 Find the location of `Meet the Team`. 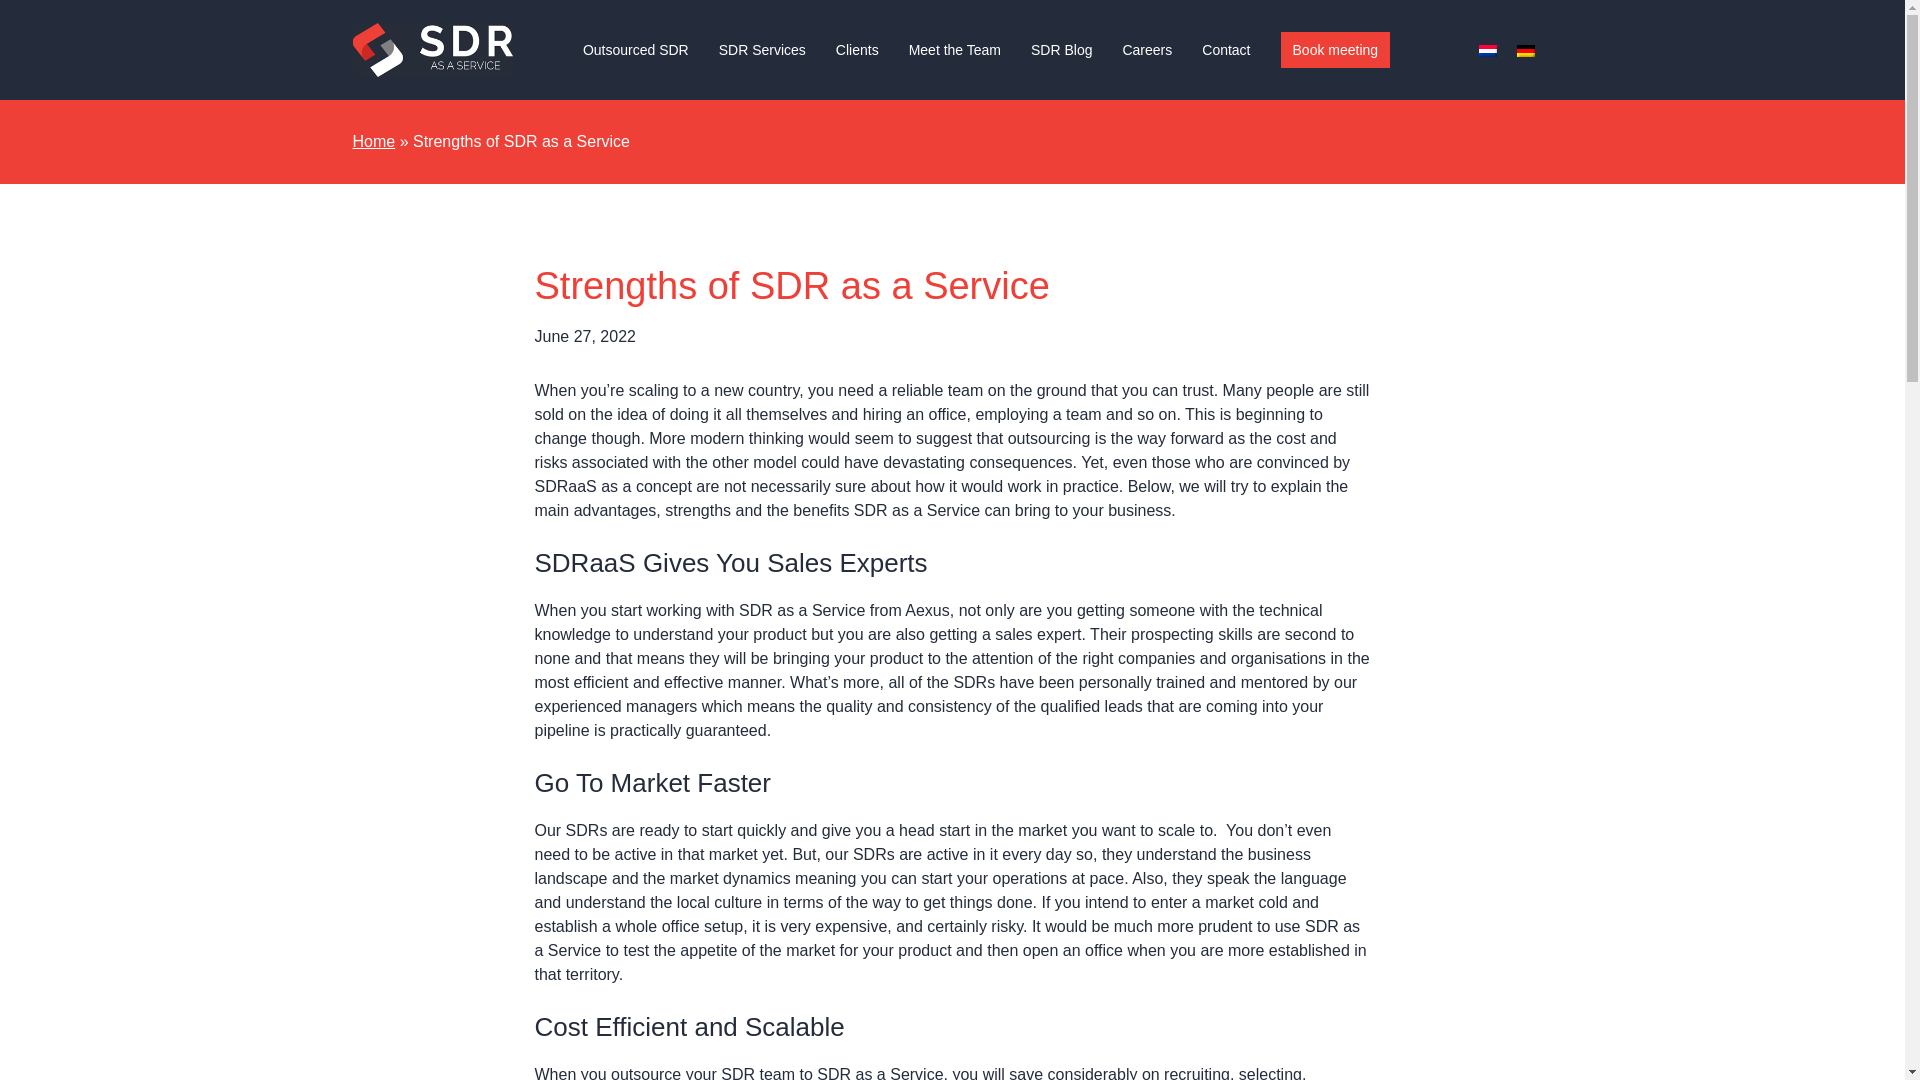

Meet the Team is located at coordinates (954, 49).